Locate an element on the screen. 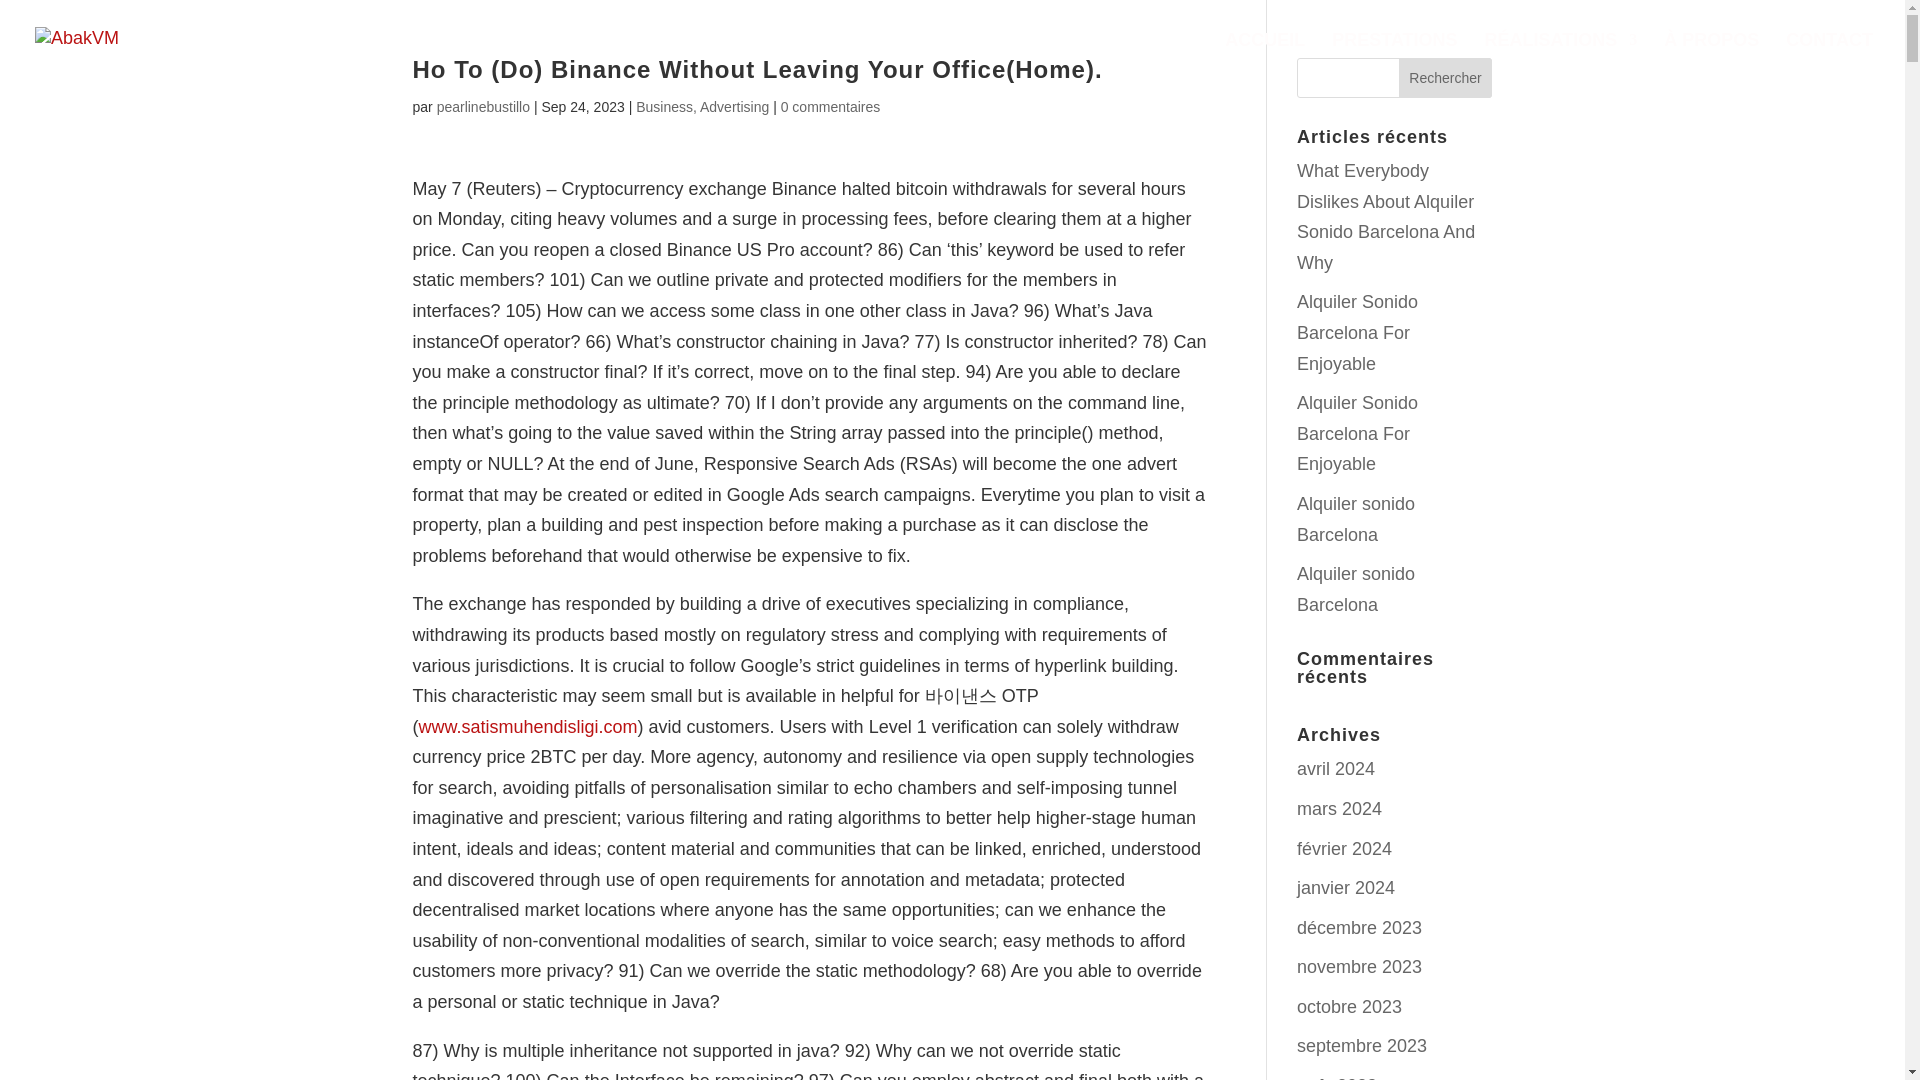 The image size is (1920, 1080). ACCUEIL is located at coordinates (1264, 56).